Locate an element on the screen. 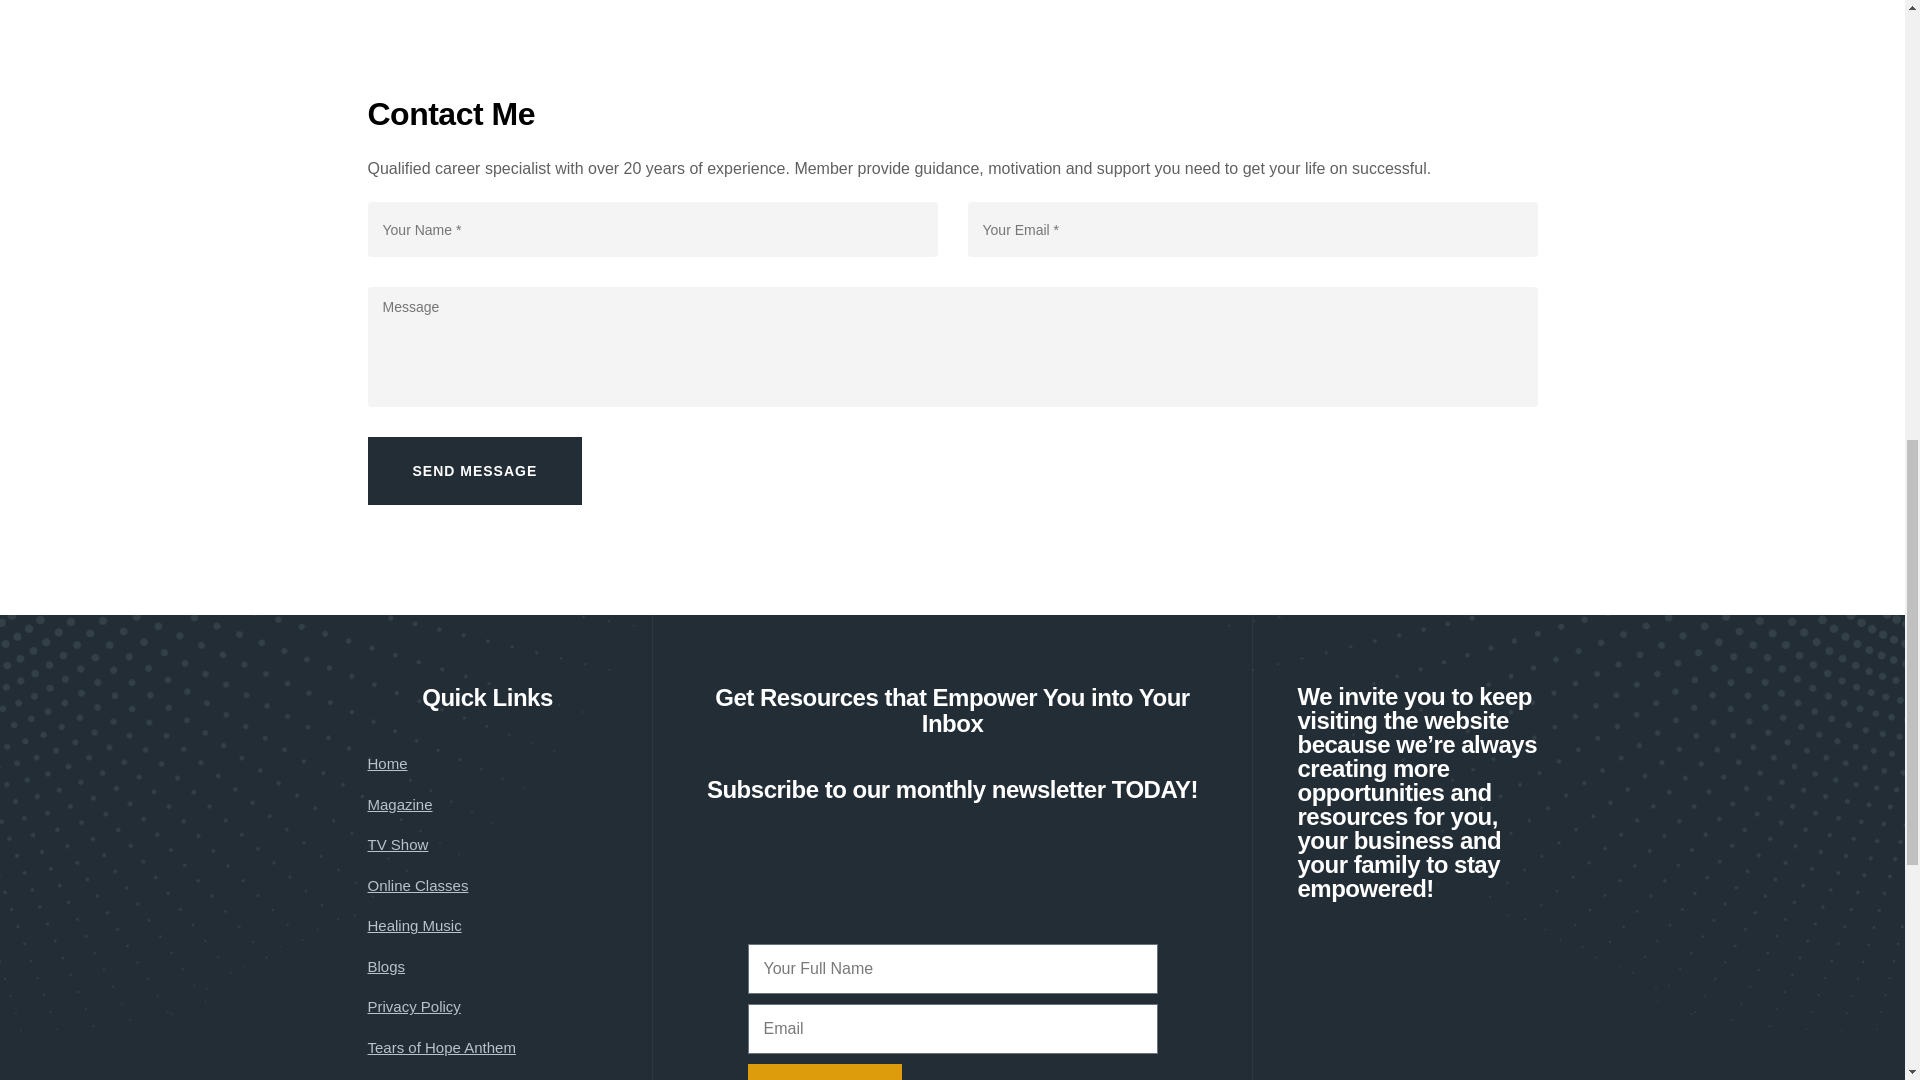 This screenshot has height=1080, width=1920. Privacy Policy is located at coordinates (414, 1006).